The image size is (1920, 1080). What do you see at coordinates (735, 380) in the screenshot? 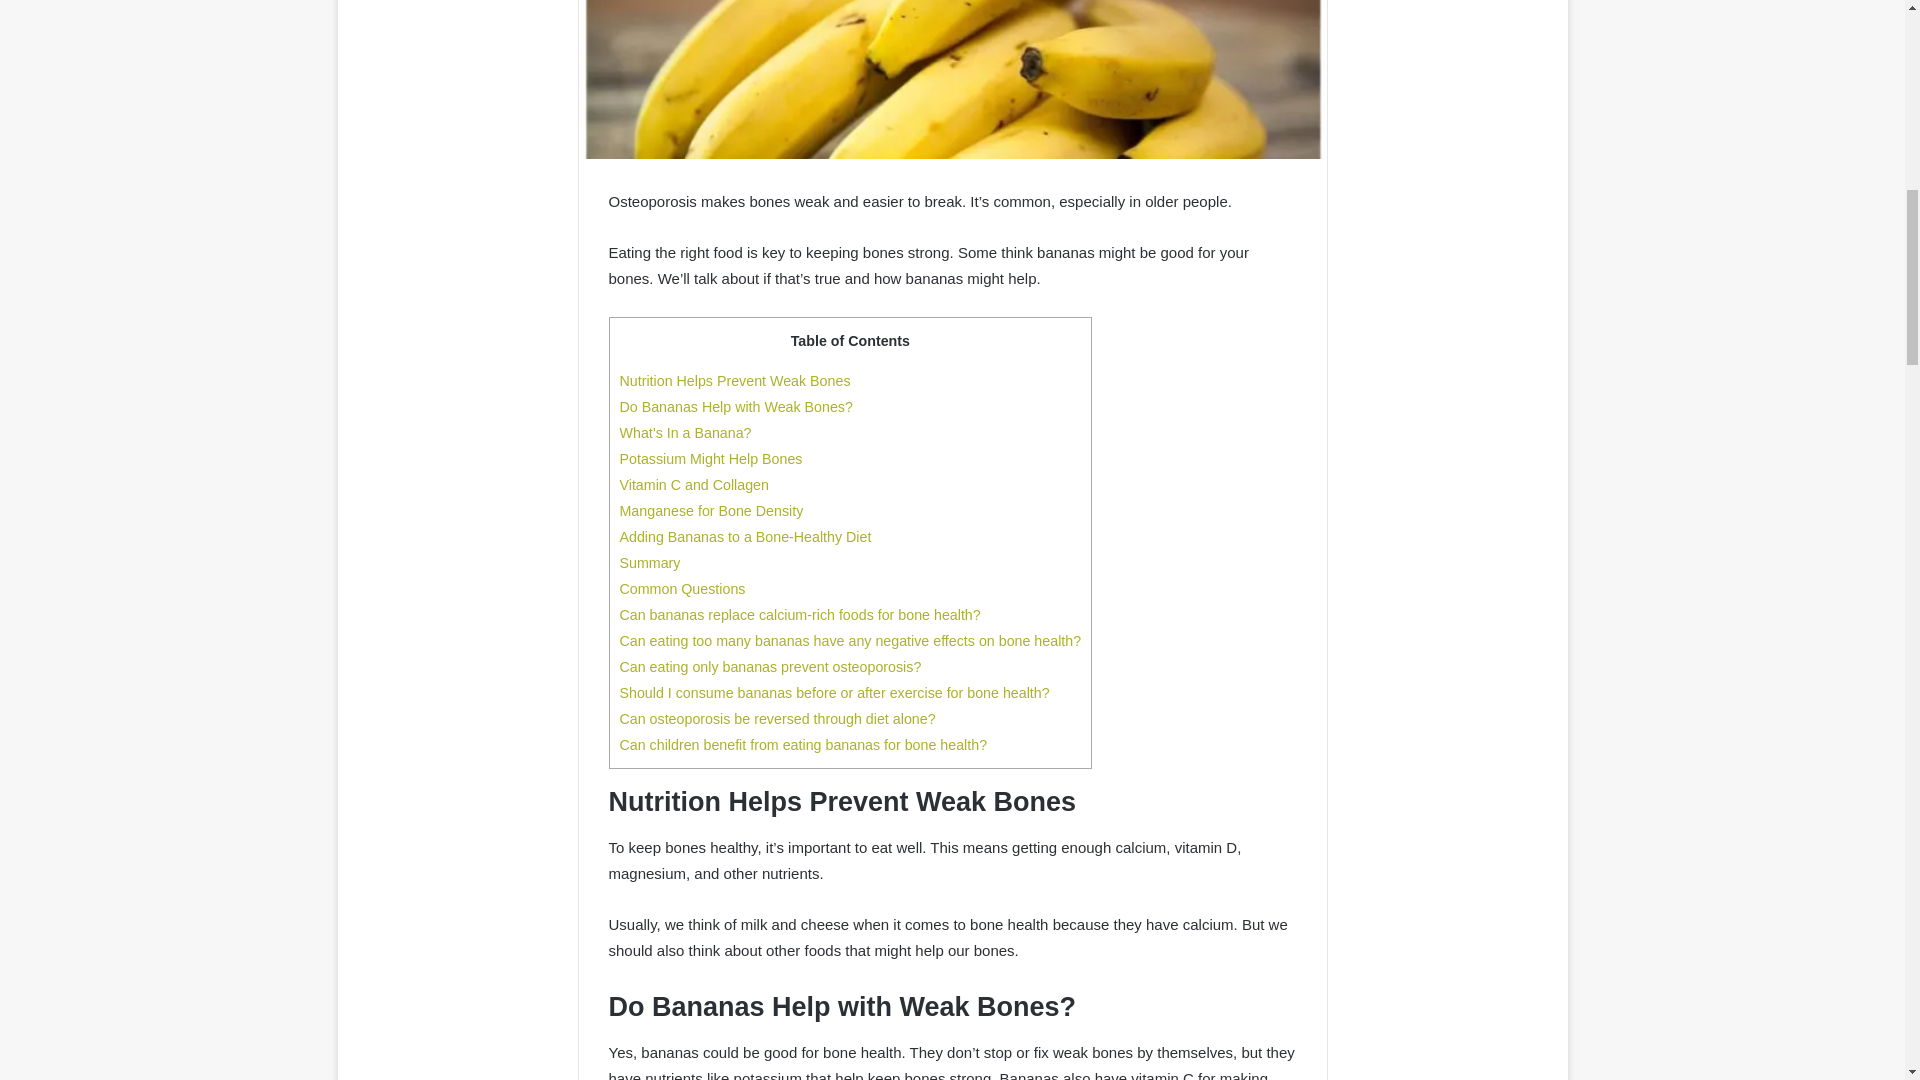
I see `Nutrition Helps Prevent Weak Bones` at bounding box center [735, 380].